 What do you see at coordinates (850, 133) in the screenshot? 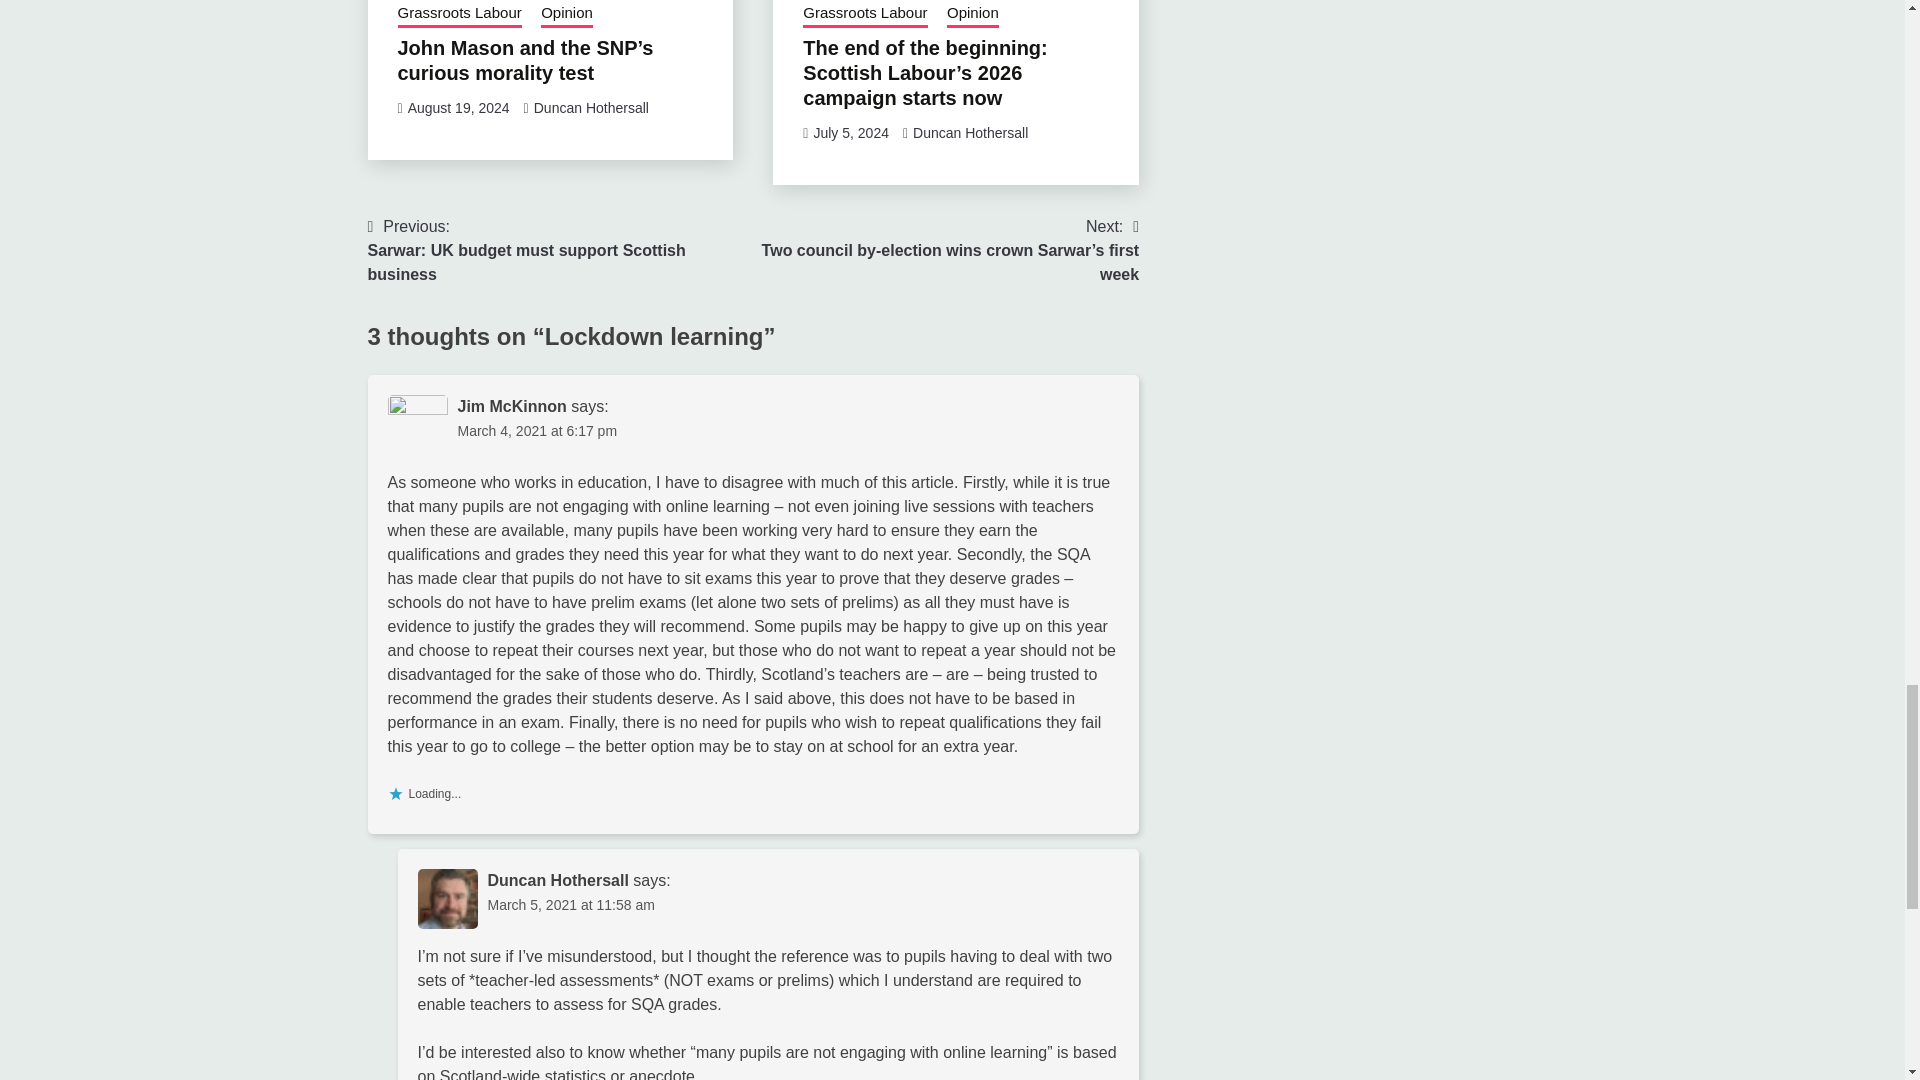
I see `July 5, 2024` at bounding box center [850, 133].